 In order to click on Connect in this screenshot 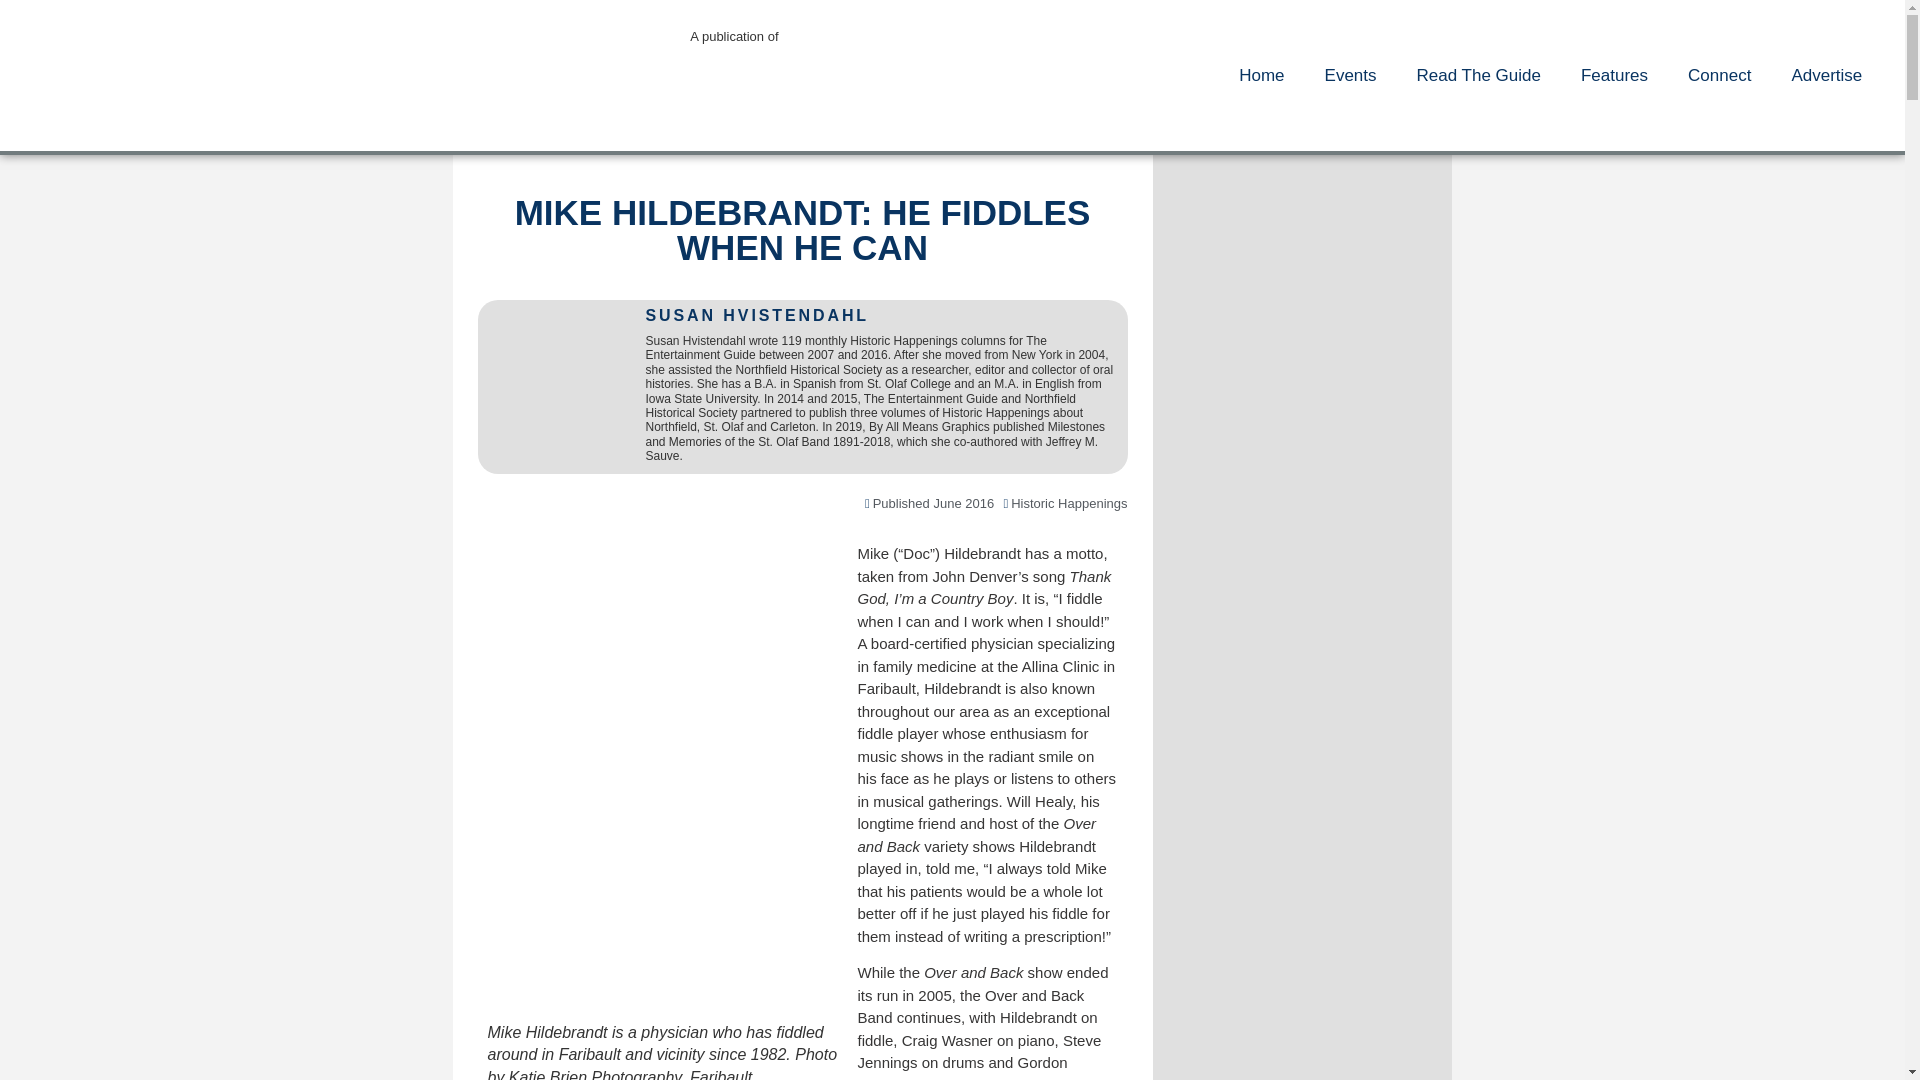, I will do `click(1719, 76)`.